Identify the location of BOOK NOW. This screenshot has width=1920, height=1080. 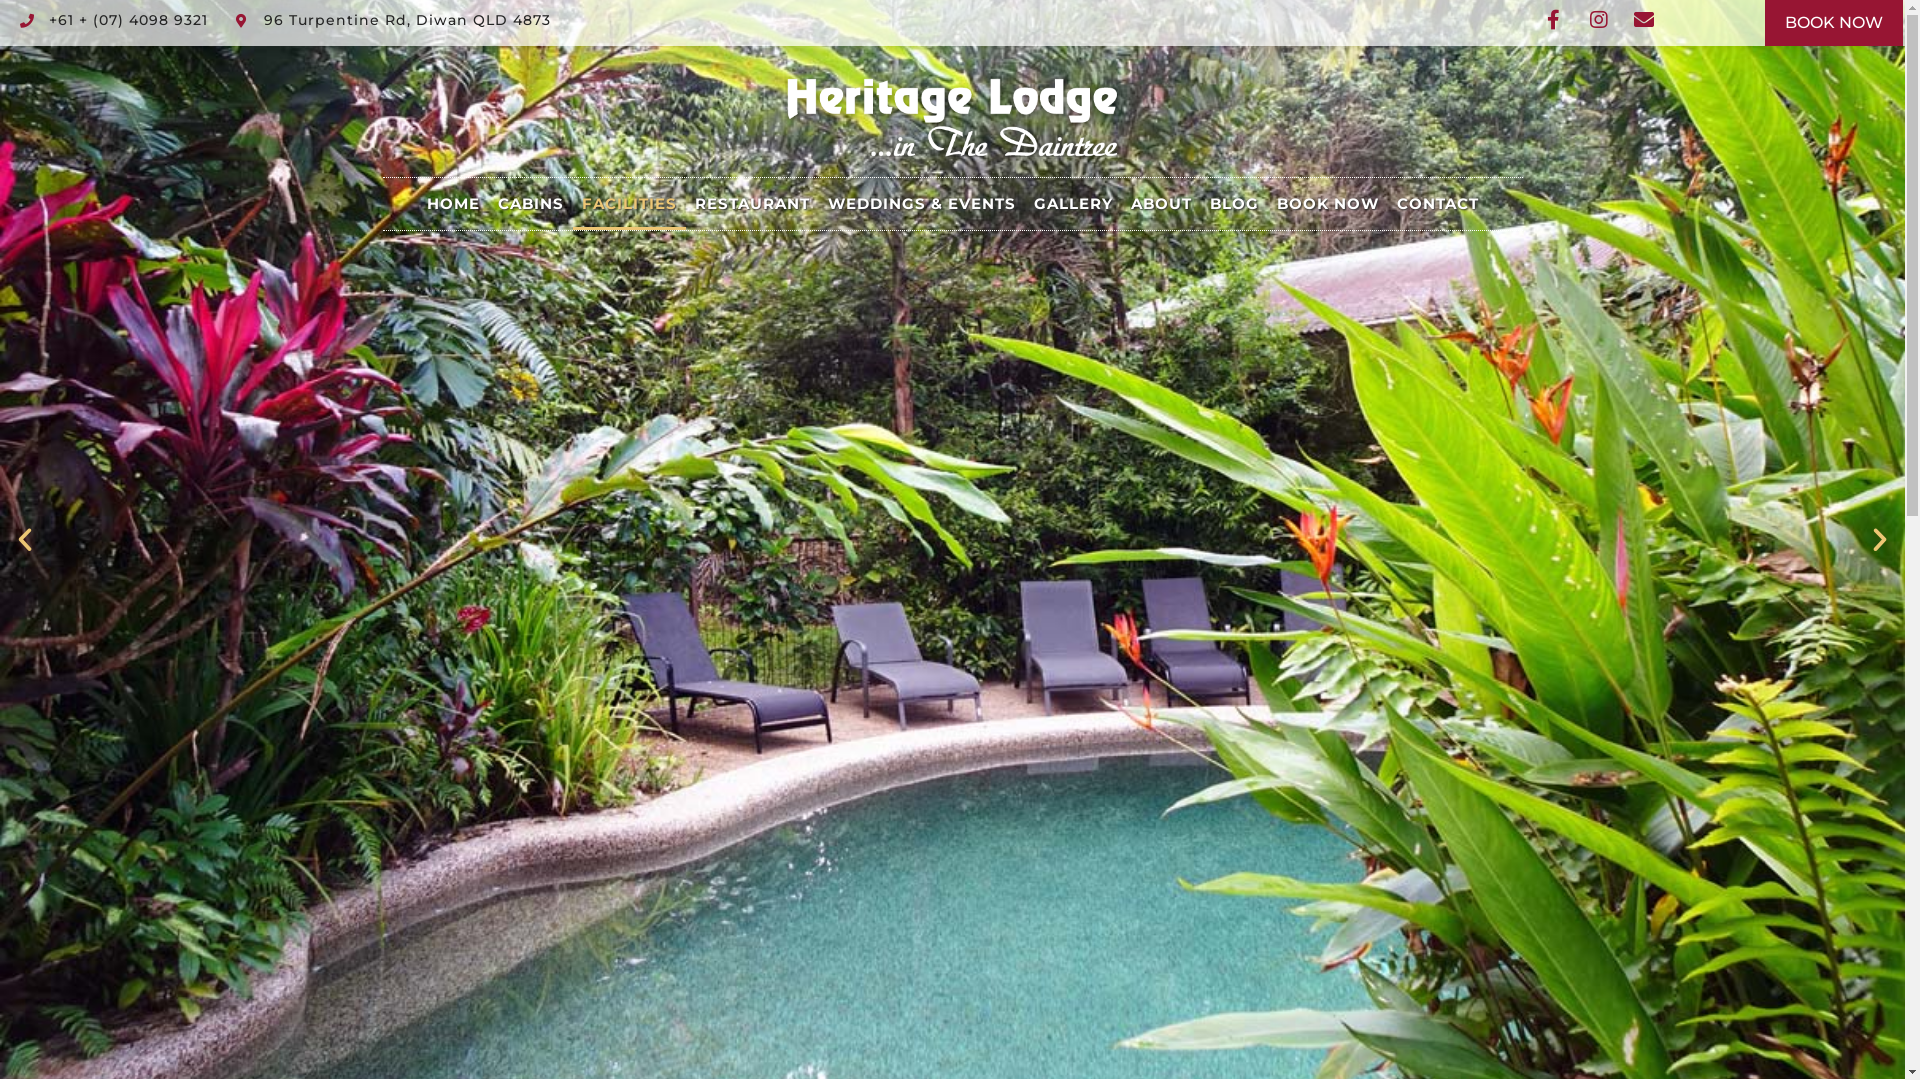
(1328, 204).